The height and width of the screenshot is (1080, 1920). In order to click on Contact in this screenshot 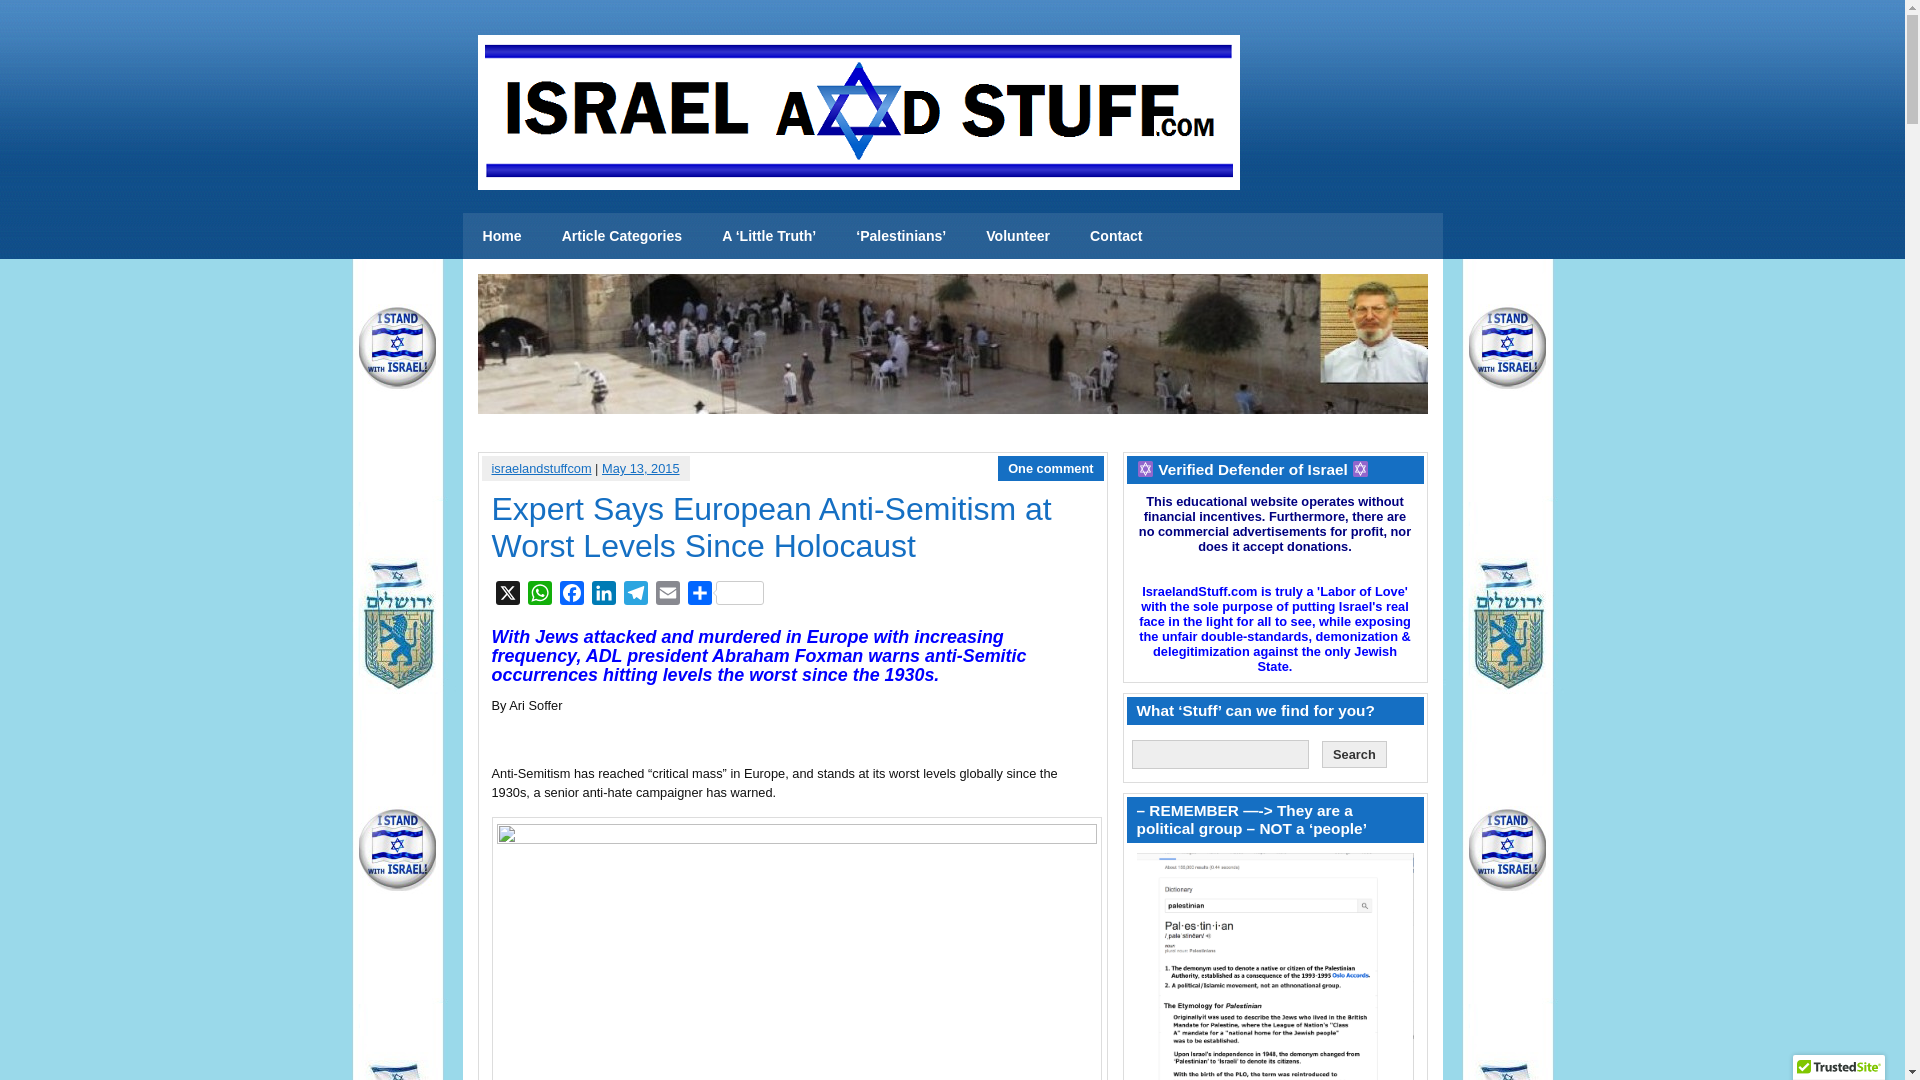, I will do `click(1115, 236)`.